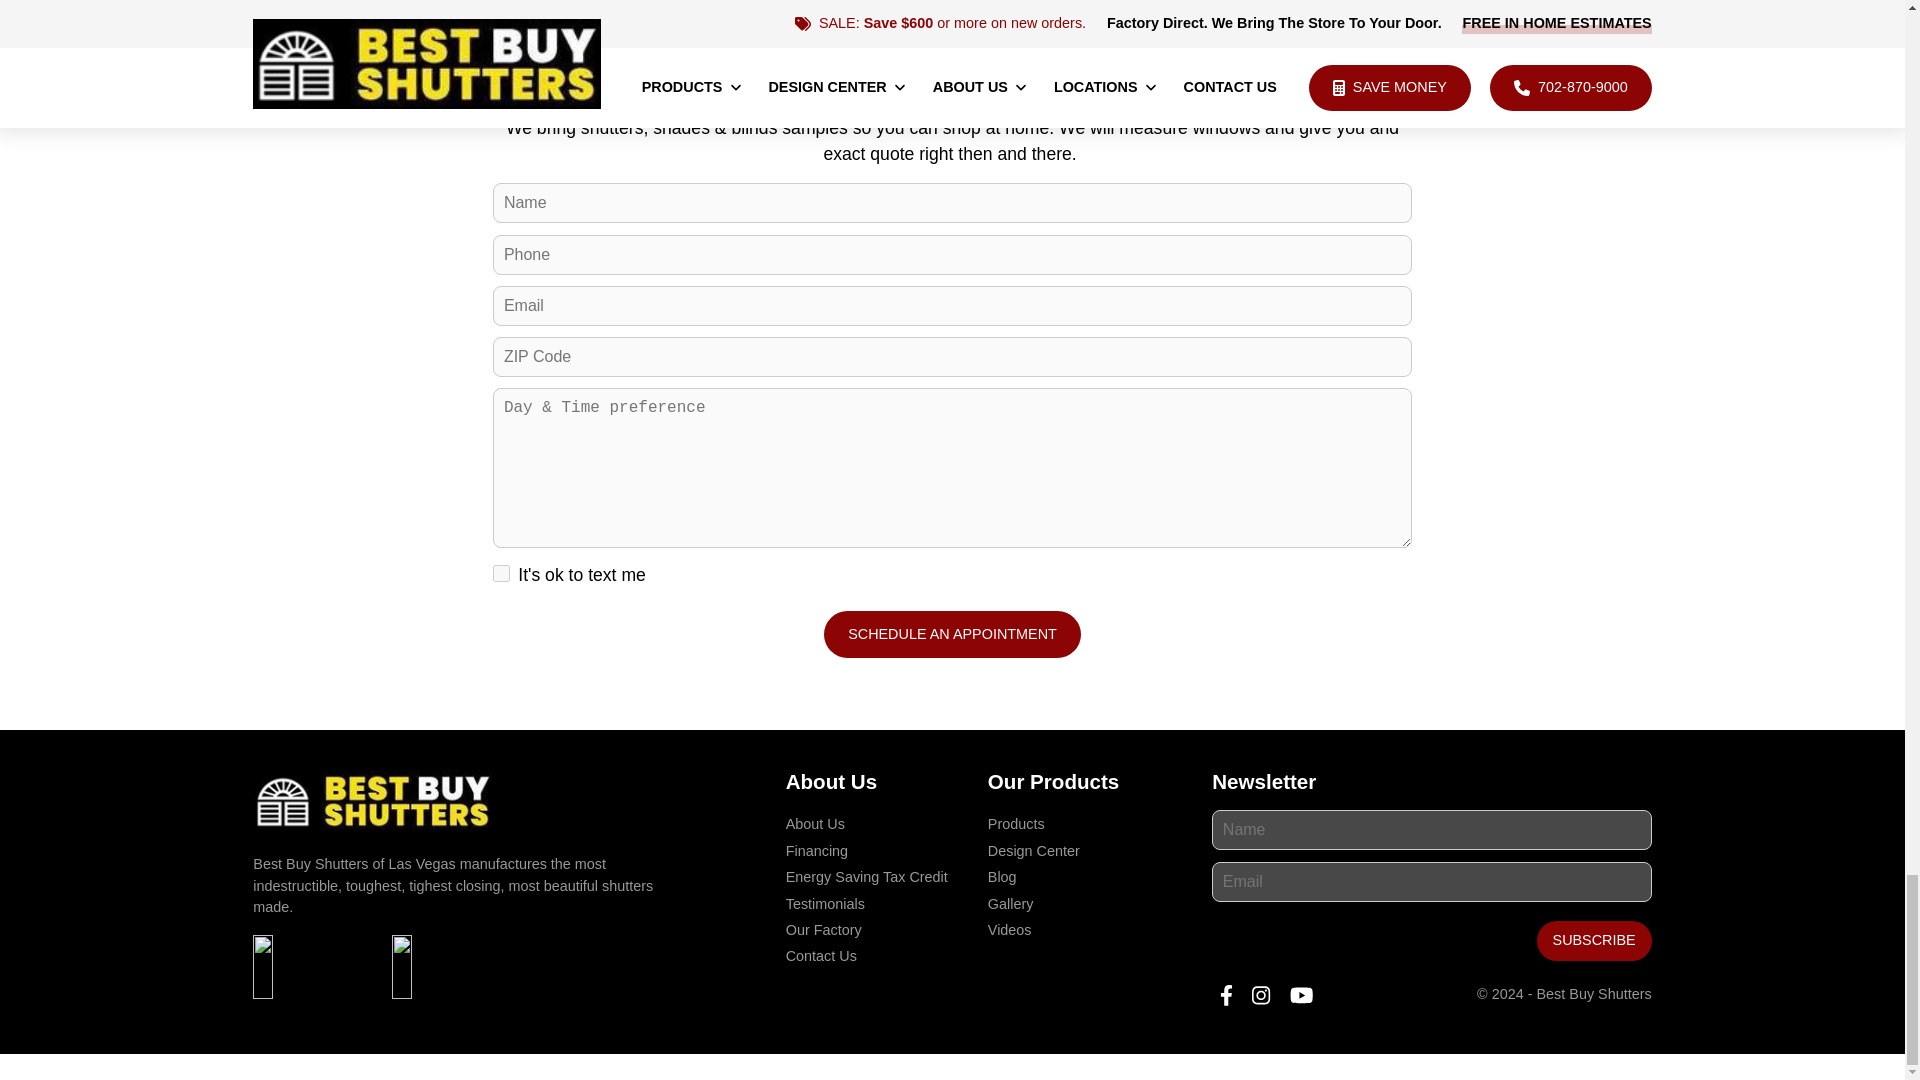 The height and width of the screenshot is (1080, 1920). Describe the element at coordinates (502, 573) in the screenshot. I see `It's ok to text me` at that location.